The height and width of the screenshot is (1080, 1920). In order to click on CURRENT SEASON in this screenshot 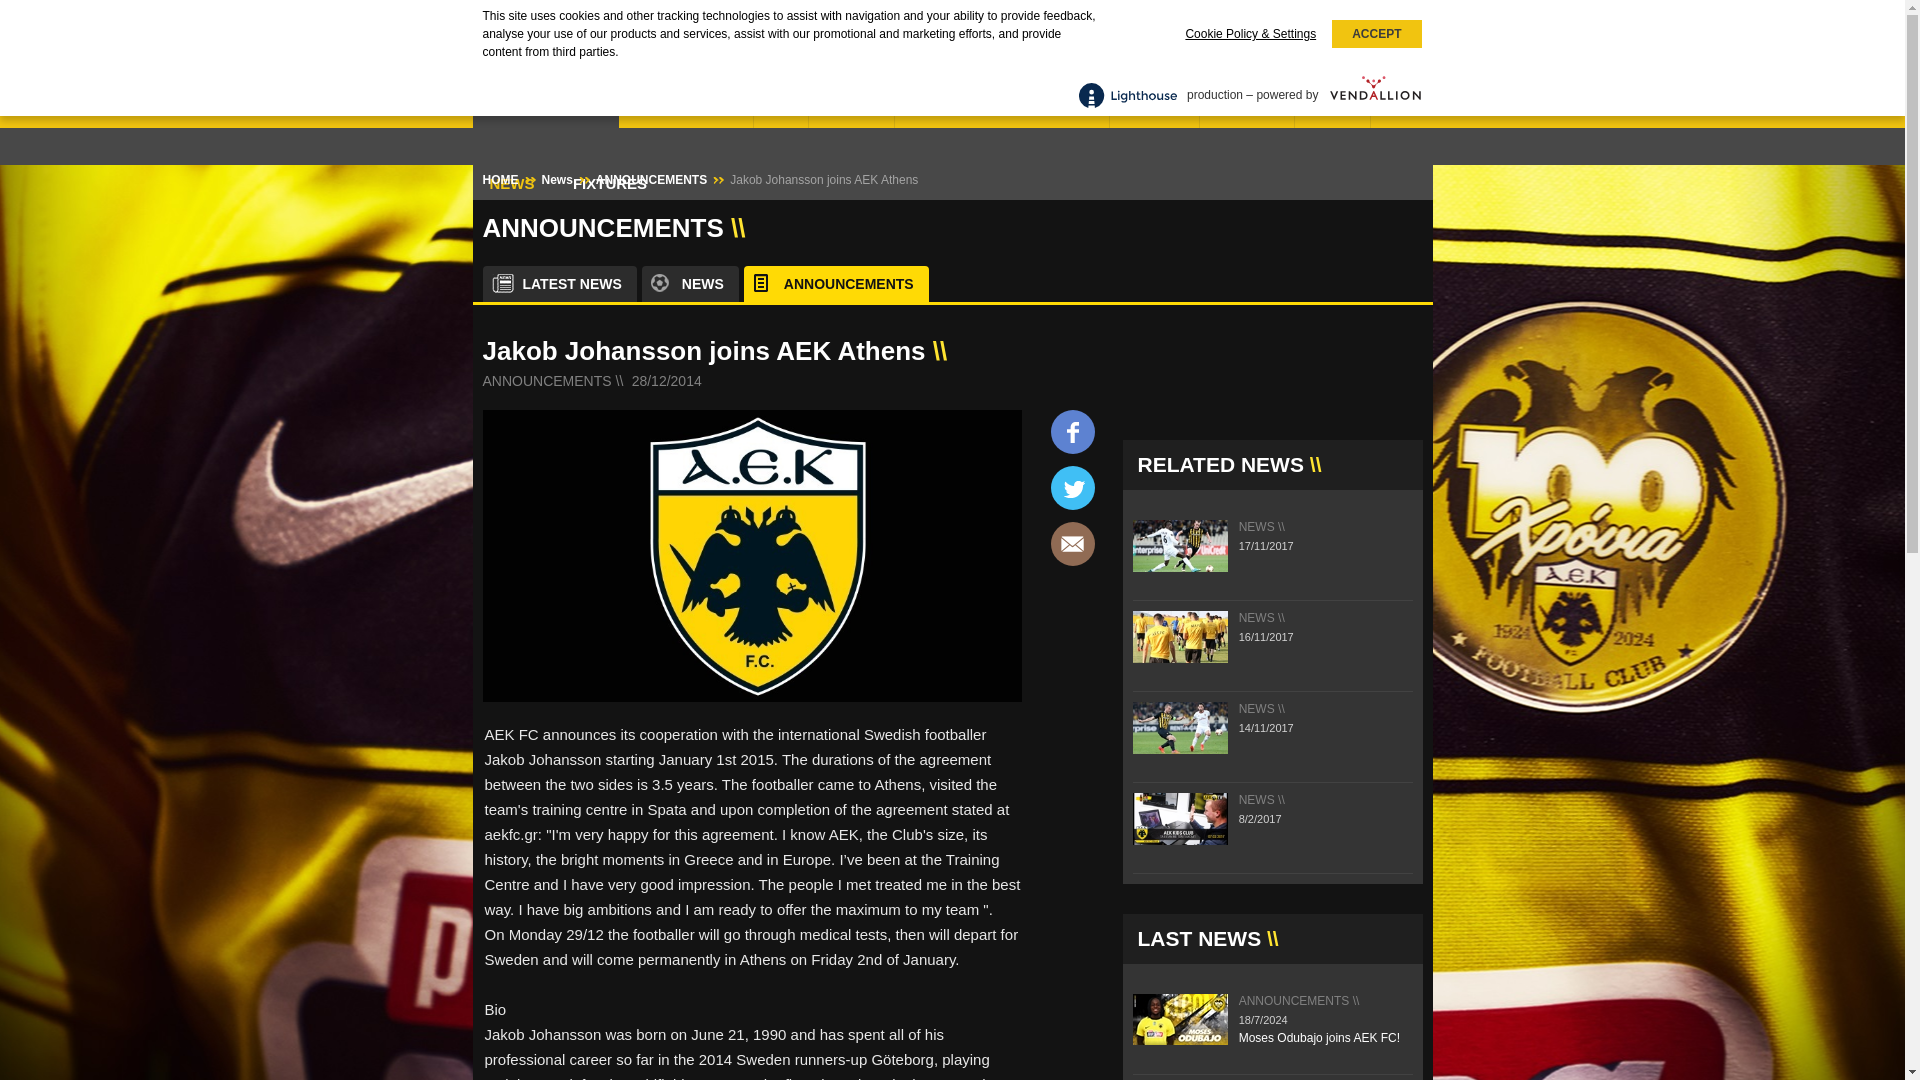, I will do `click(545, 109)`.